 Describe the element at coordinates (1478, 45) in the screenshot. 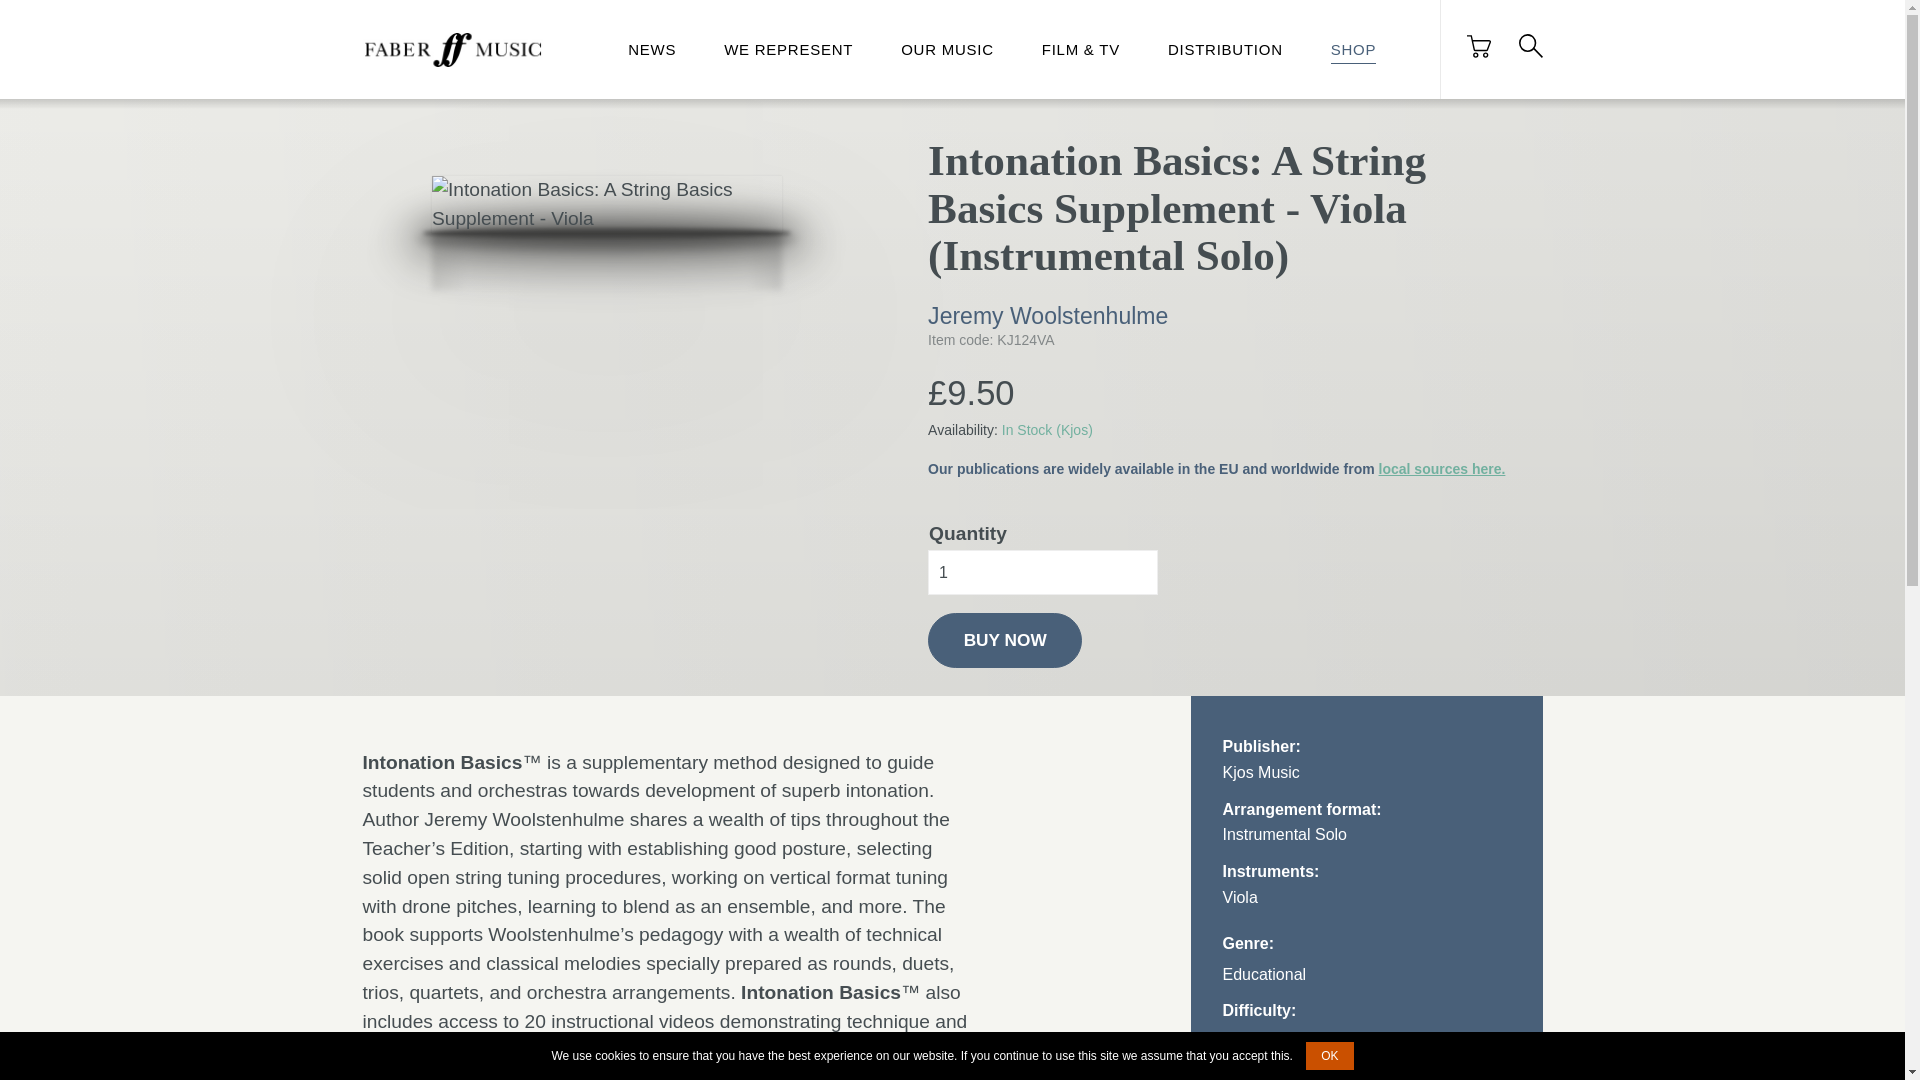

I see `Your Basket` at that location.